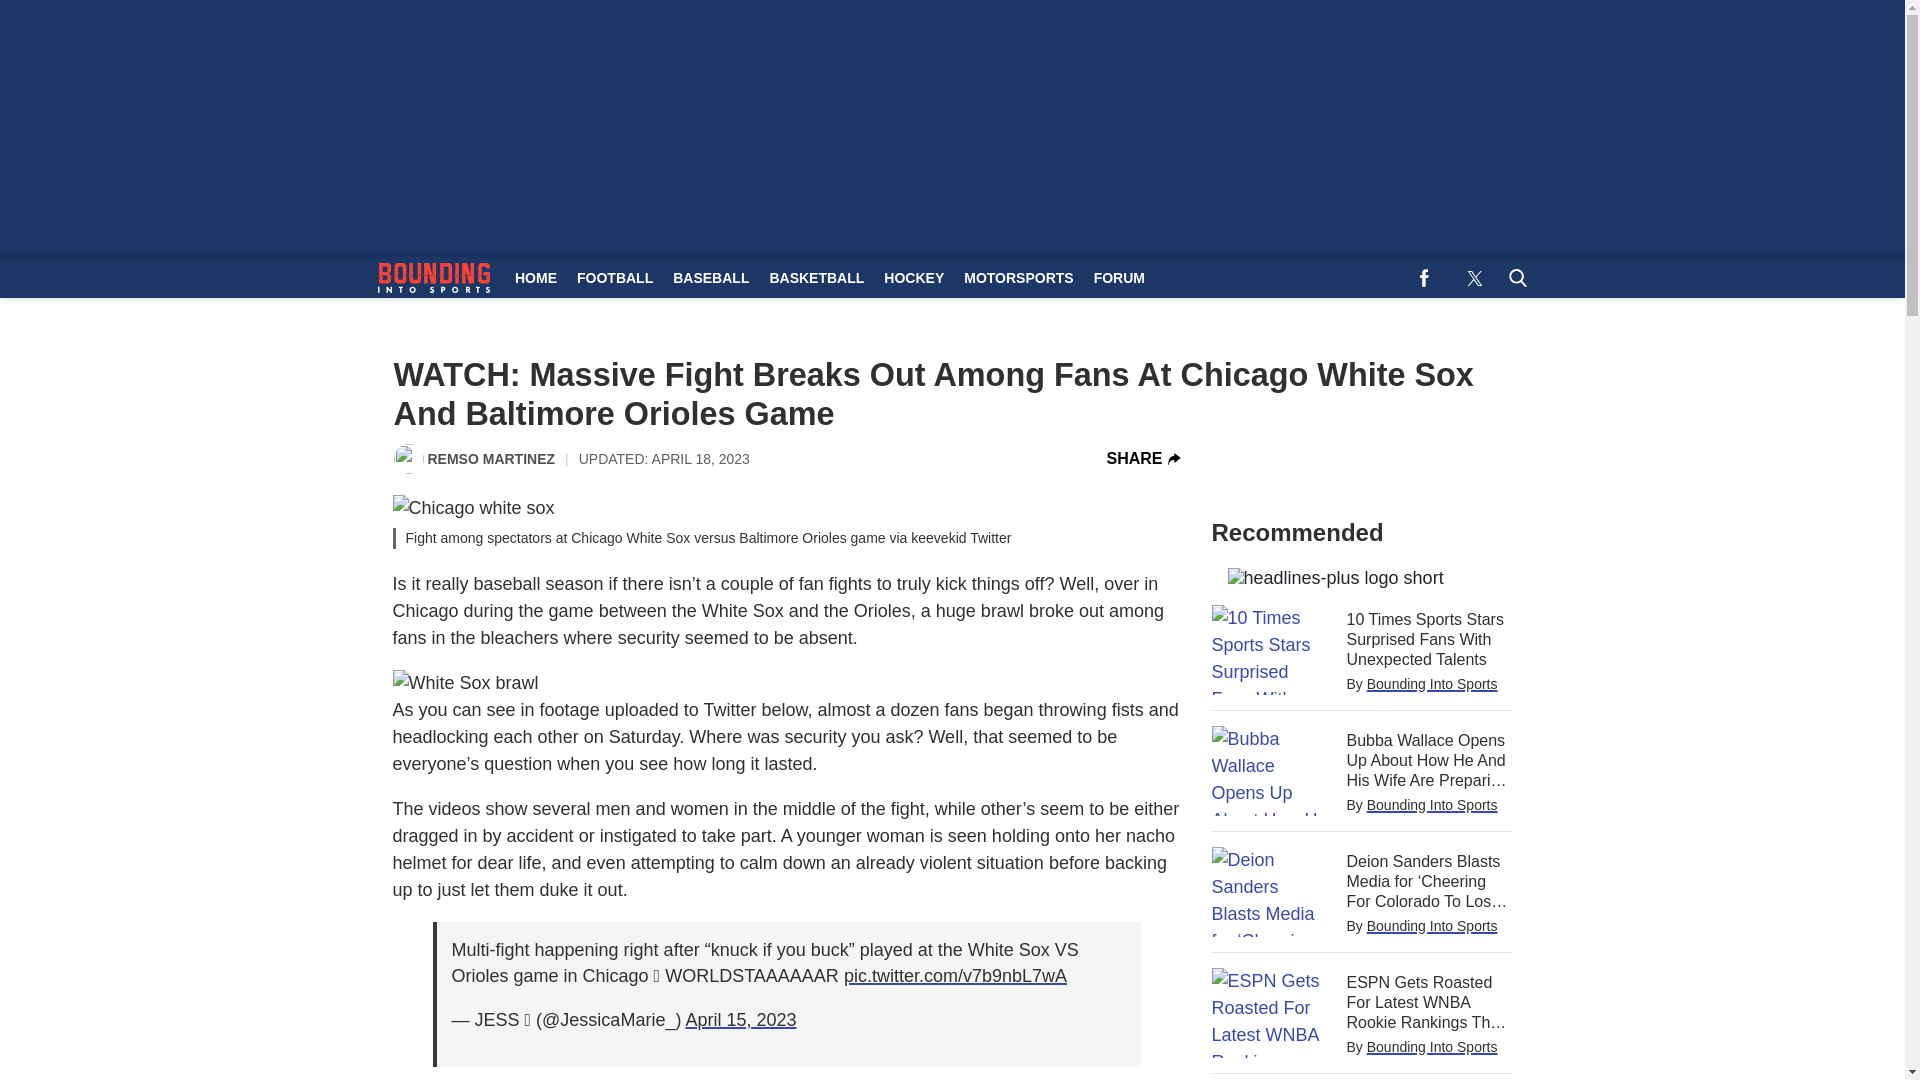 The image size is (1920, 1080). What do you see at coordinates (492, 458) in the screenshot?
I see `Posts by Remso Martinez` at bounding box center [492, 458].